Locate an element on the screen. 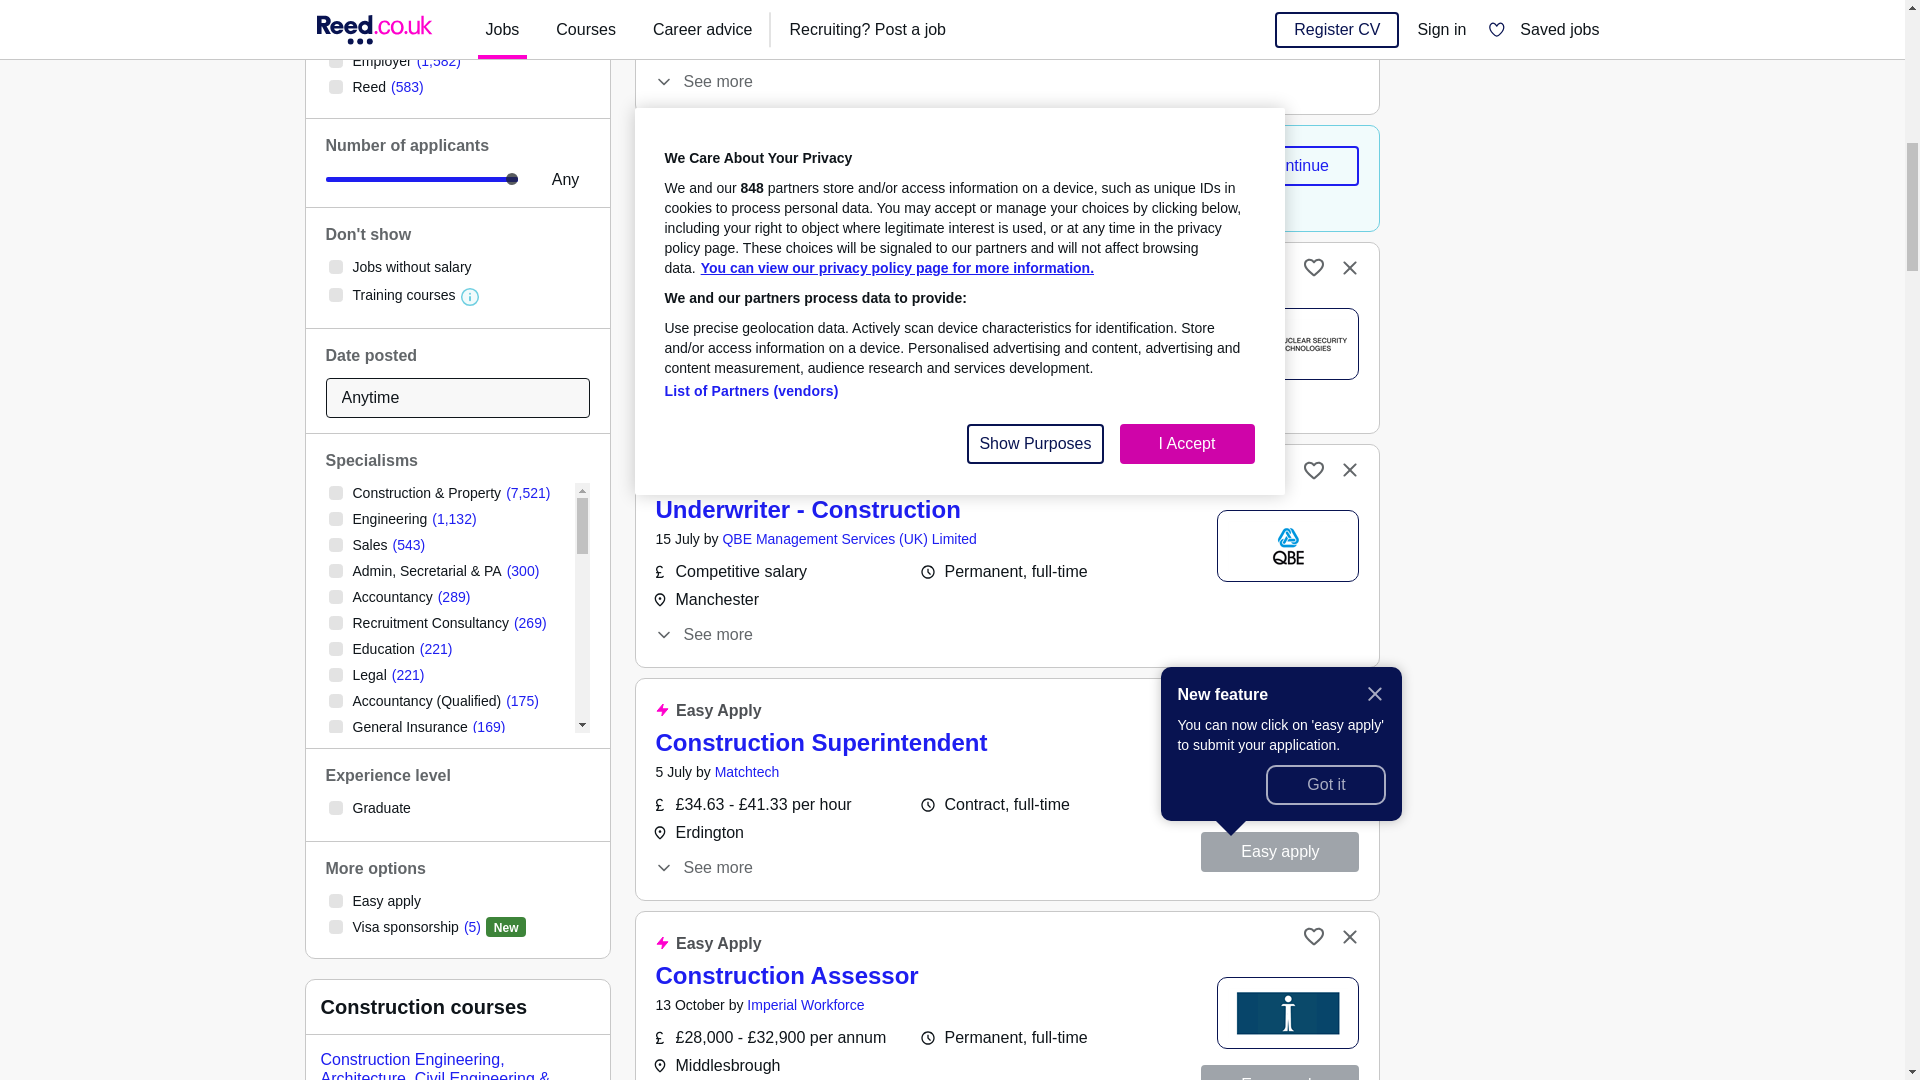 Image resolution: width=1920 pixels, height=1080 pixels. on is located at coordinates (334, 544).